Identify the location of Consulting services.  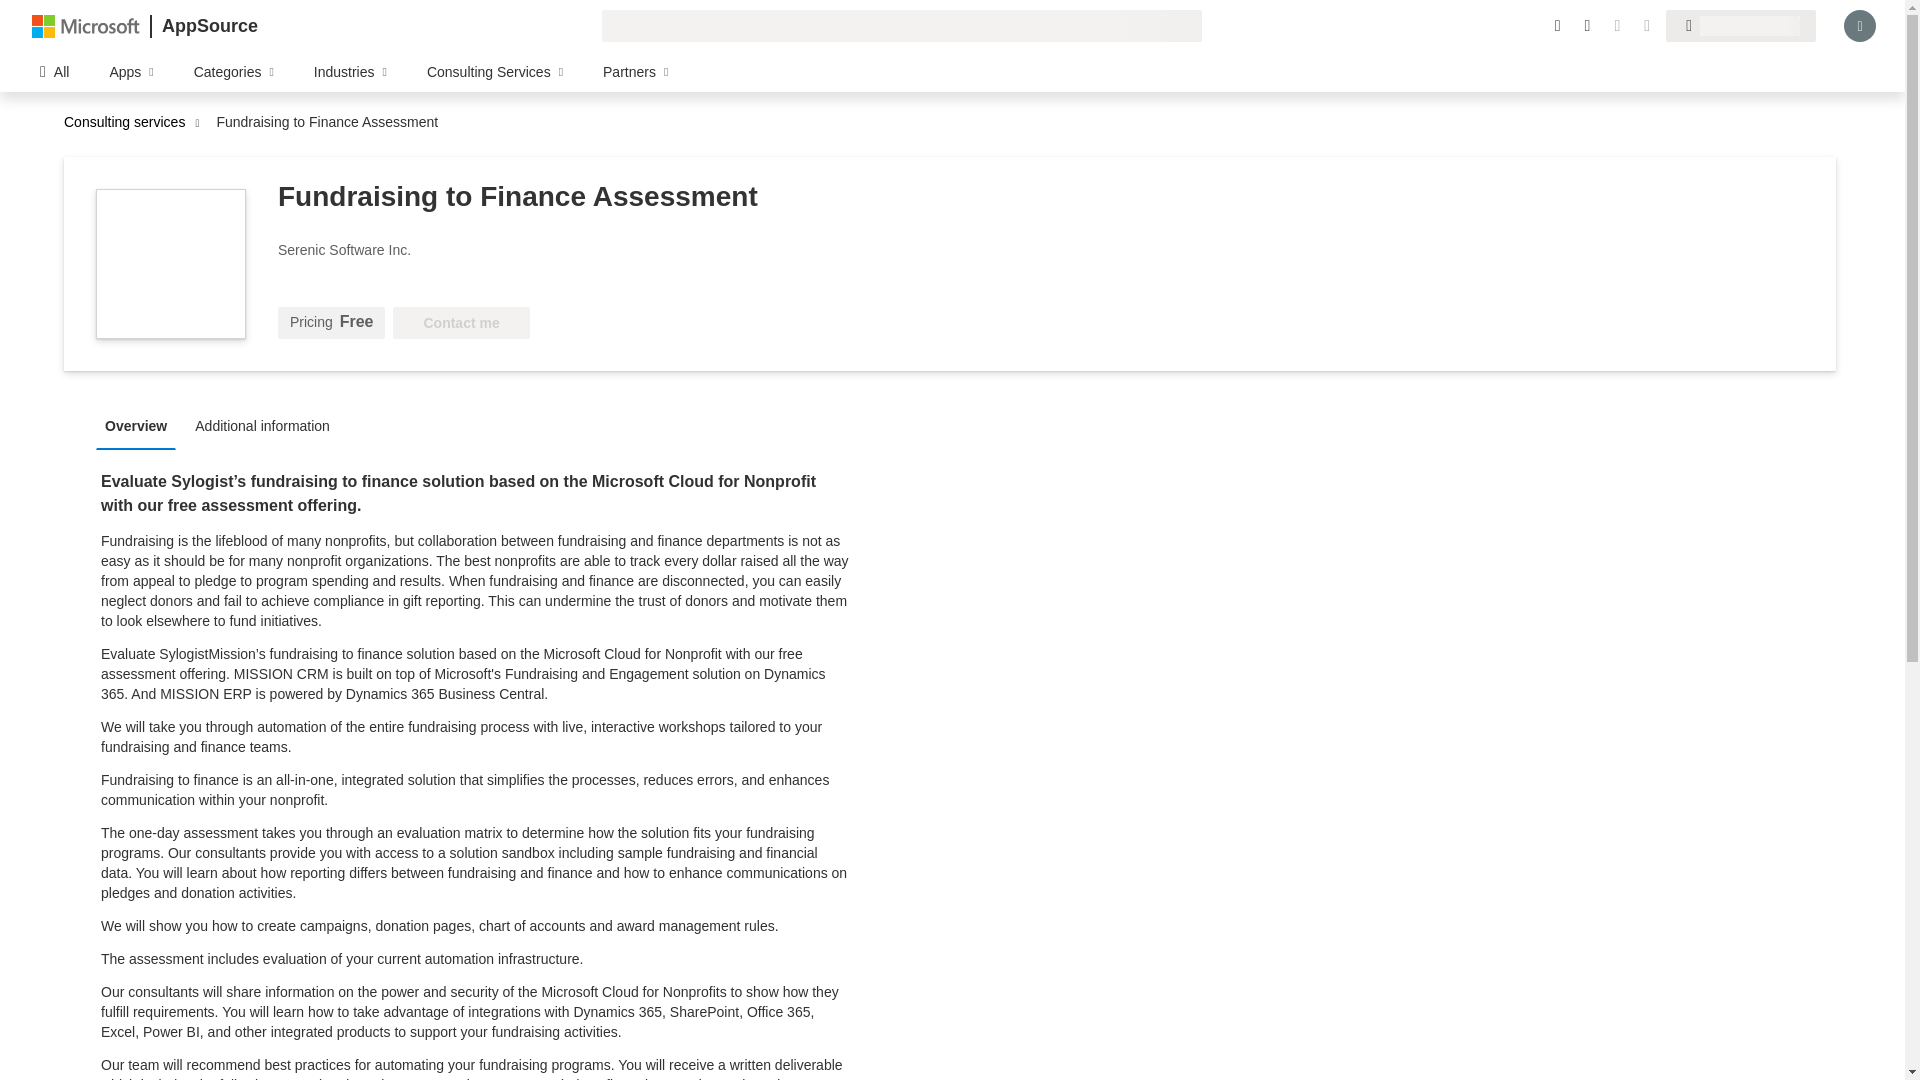
(129, 122).